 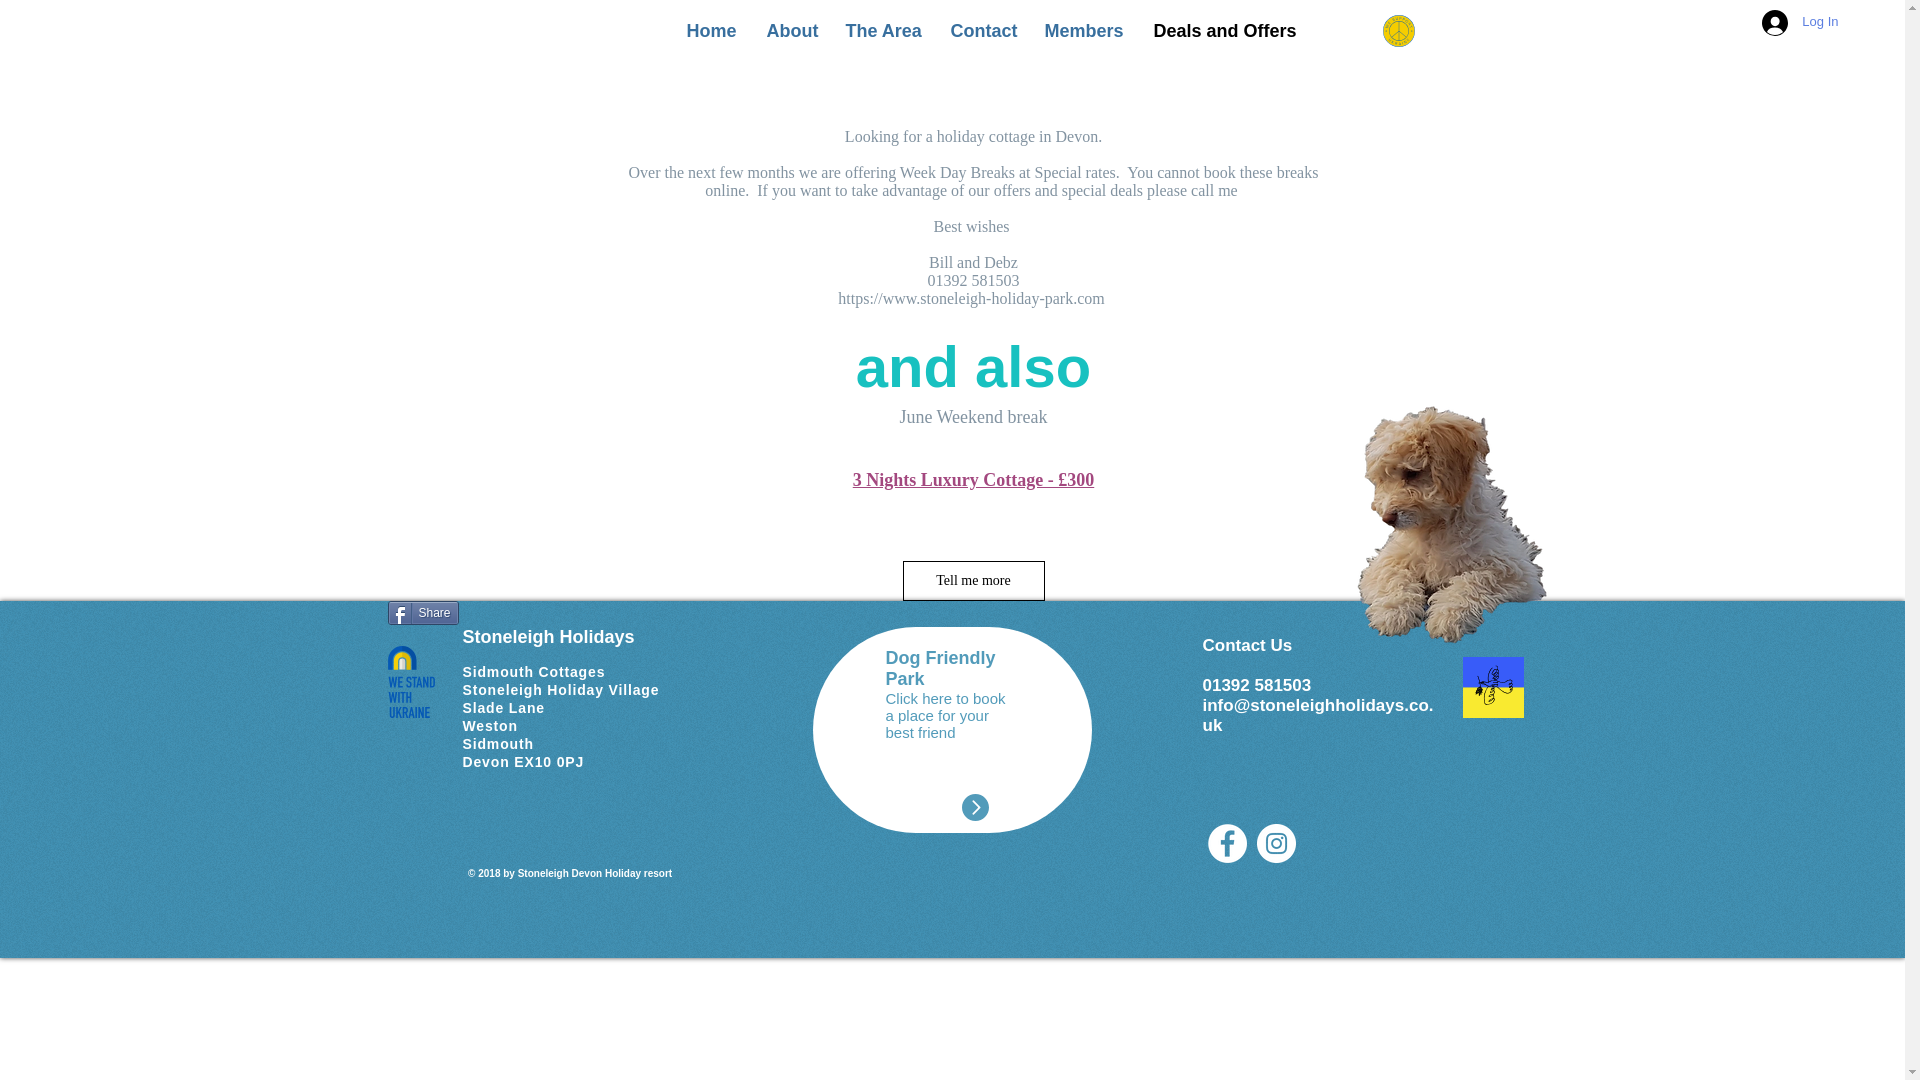 I want to click on Home, so click(x=710, y=30).